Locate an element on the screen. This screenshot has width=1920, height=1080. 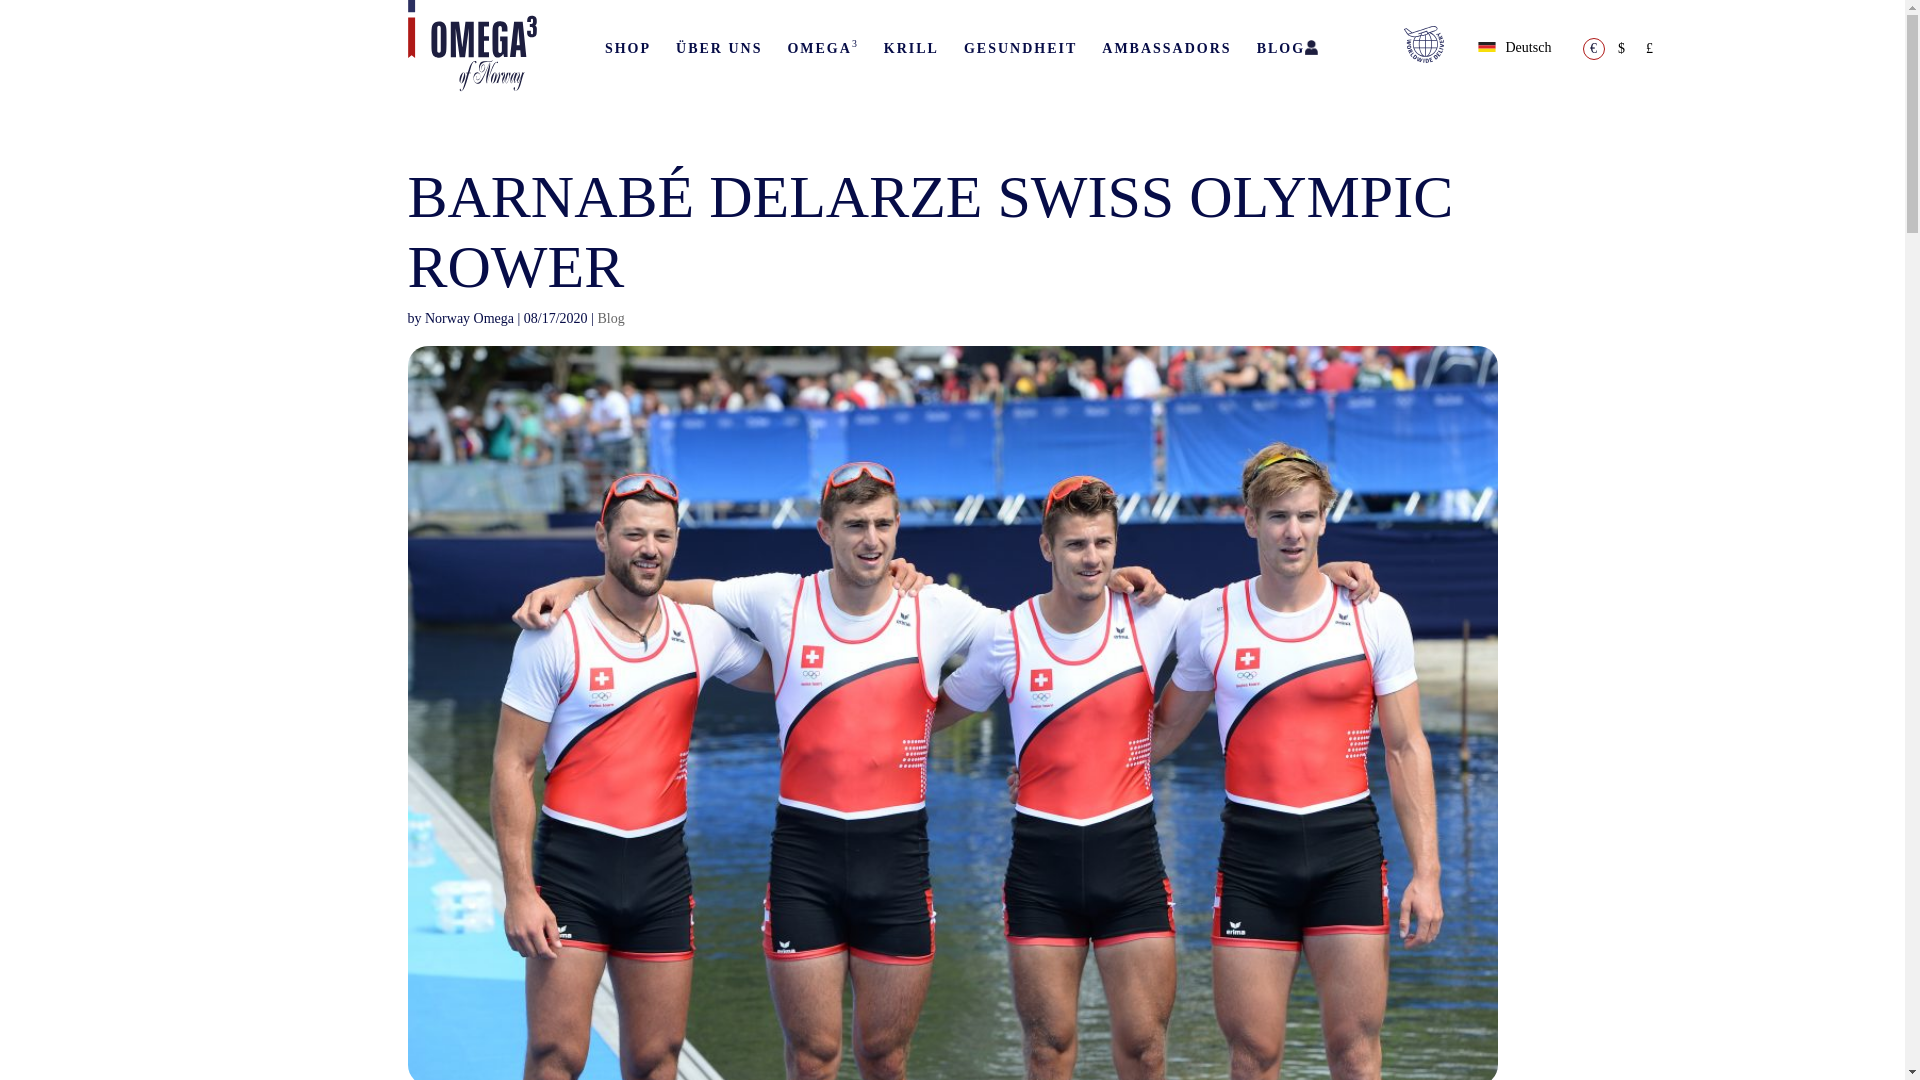
BLOG is located at coordinates (1280, 48).